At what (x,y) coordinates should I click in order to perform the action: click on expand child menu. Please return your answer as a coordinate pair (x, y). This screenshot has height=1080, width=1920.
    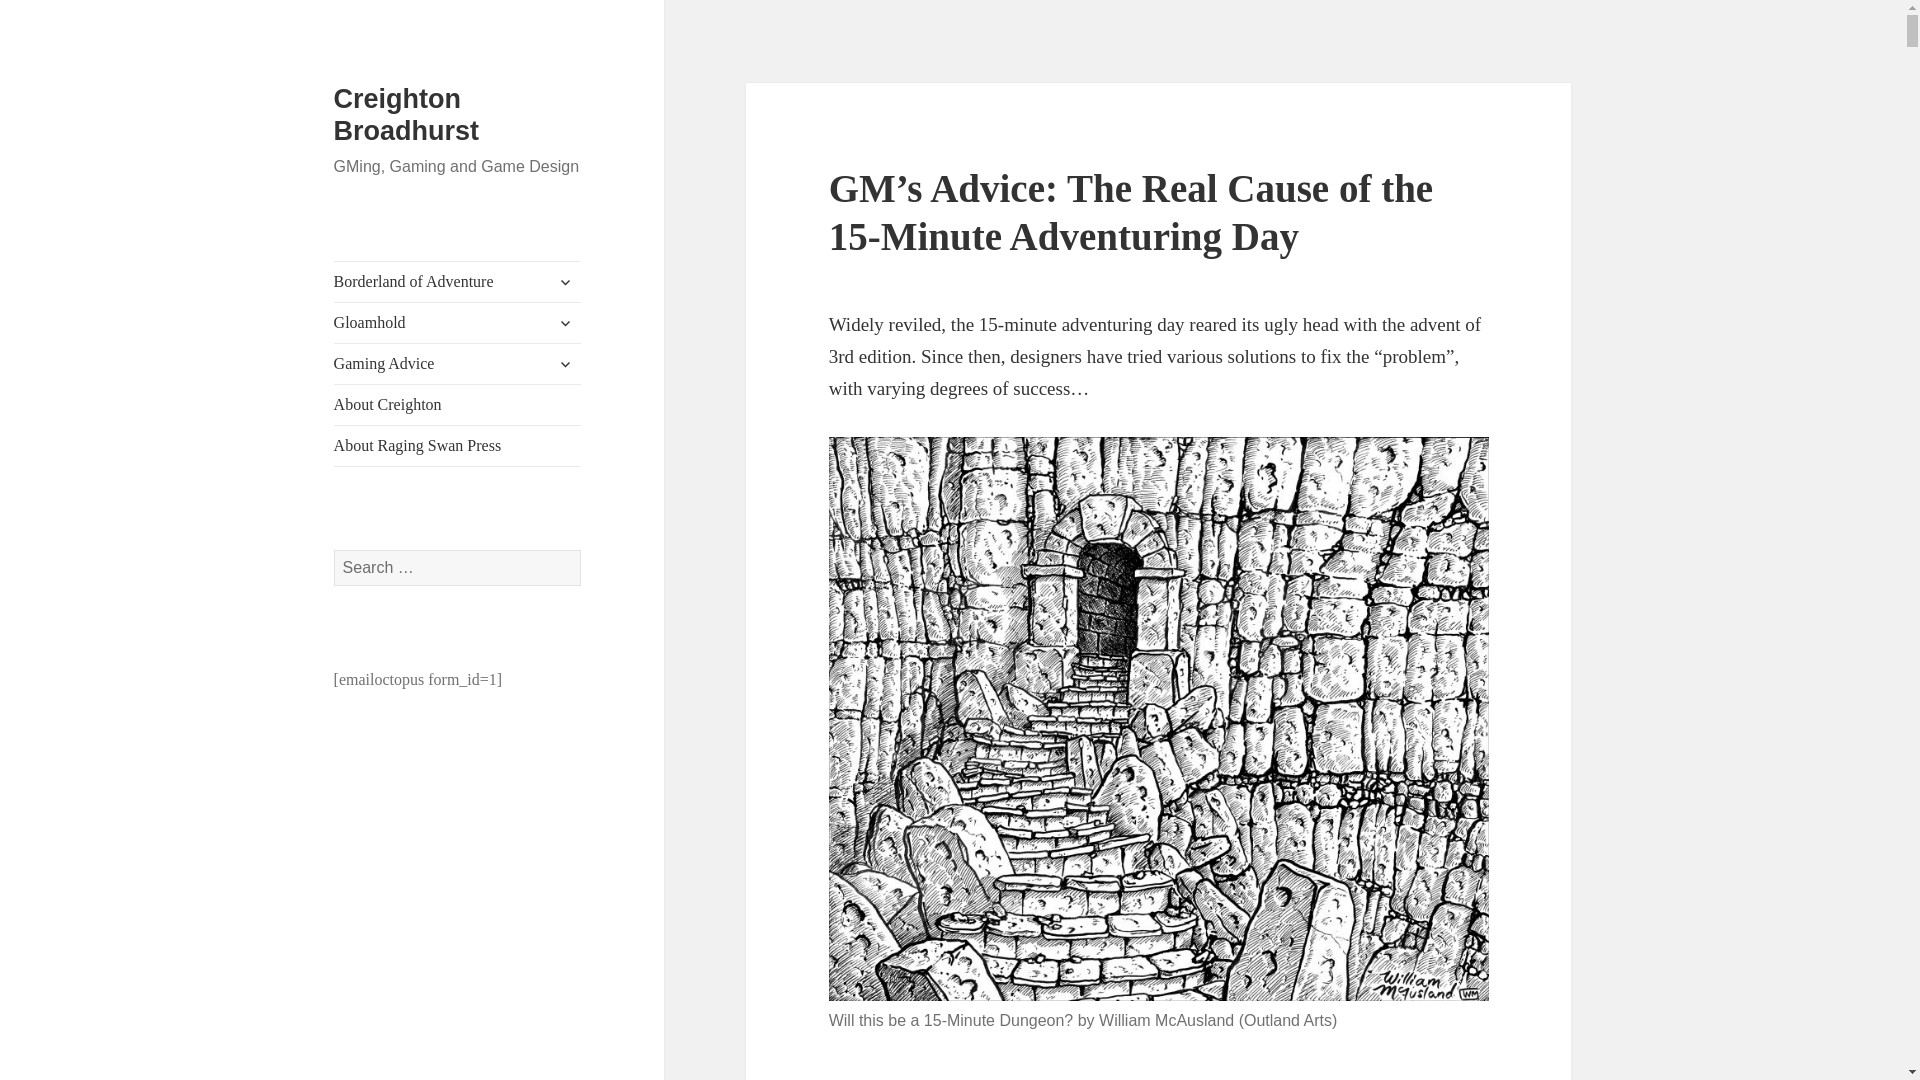
    Looking at the image, I should click on (565, 282).